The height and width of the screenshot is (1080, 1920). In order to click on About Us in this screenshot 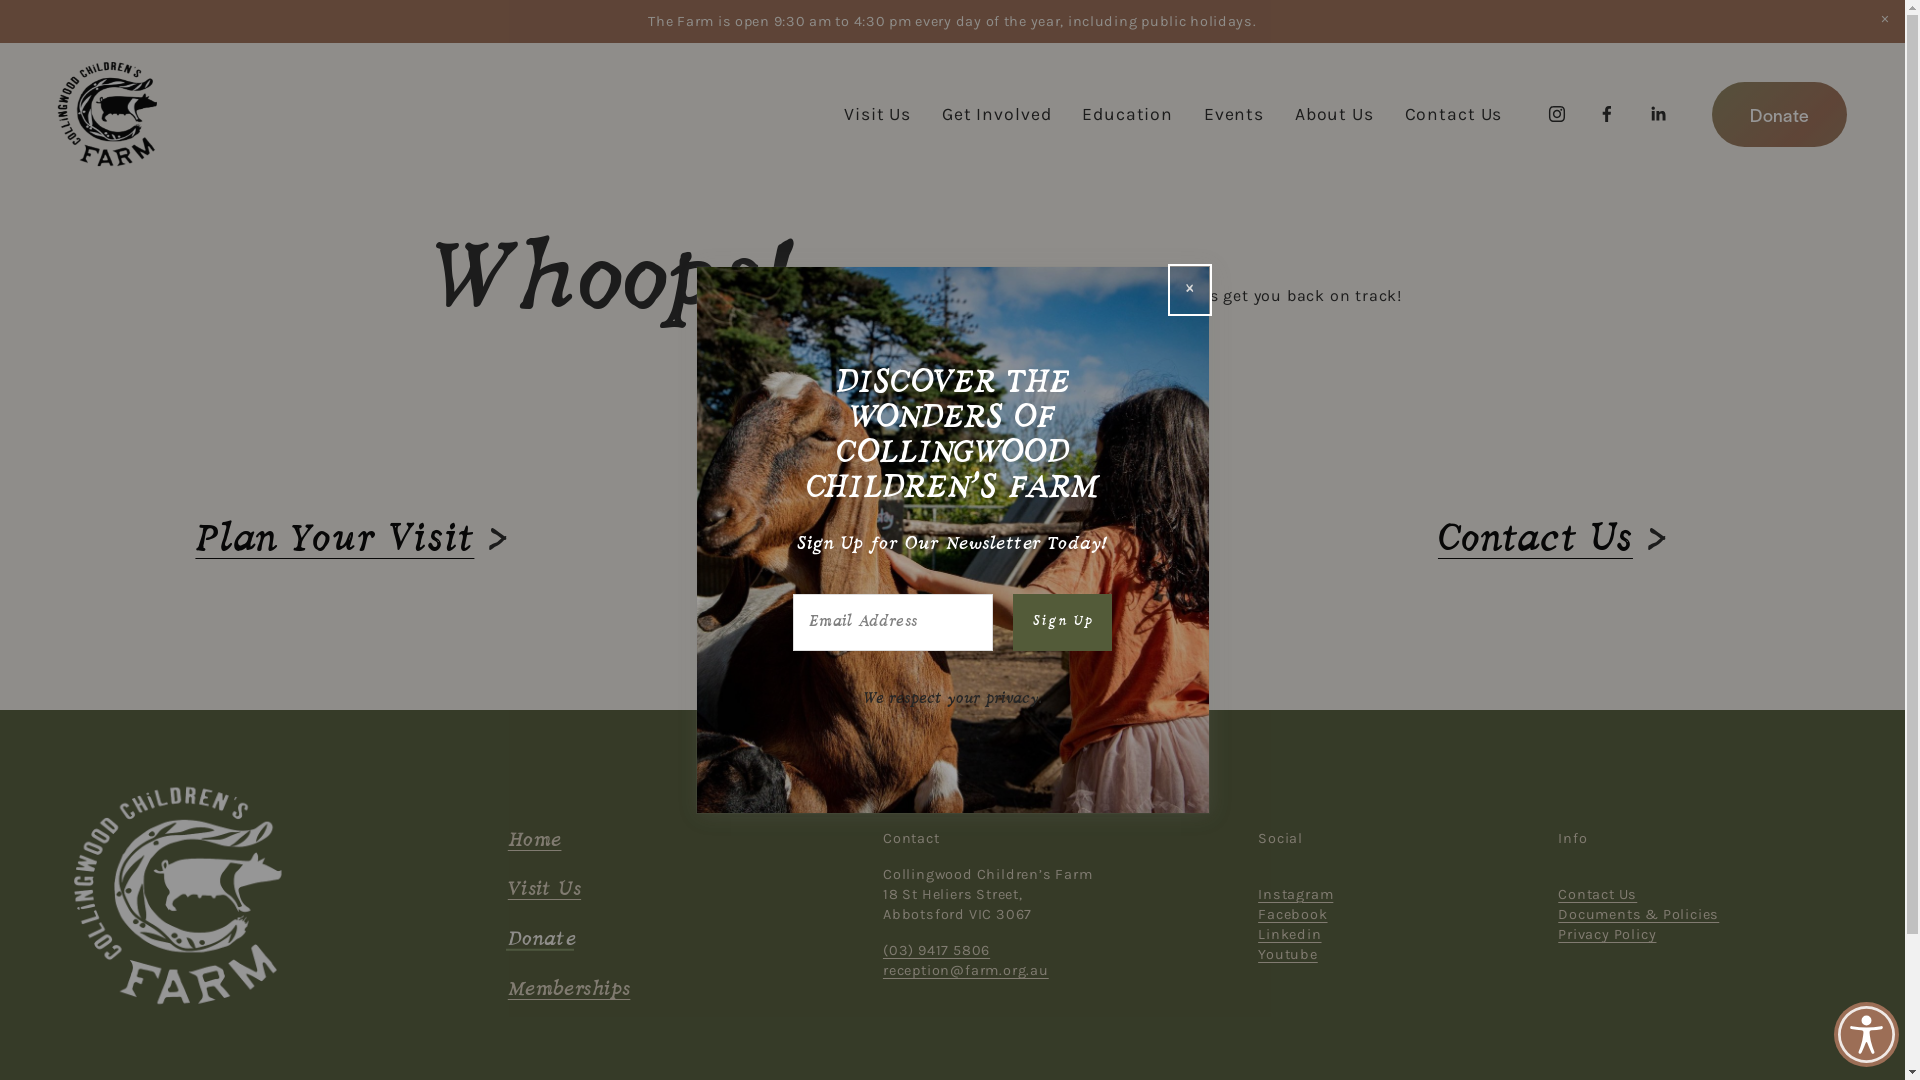, I will do `click(1334, 114)`.